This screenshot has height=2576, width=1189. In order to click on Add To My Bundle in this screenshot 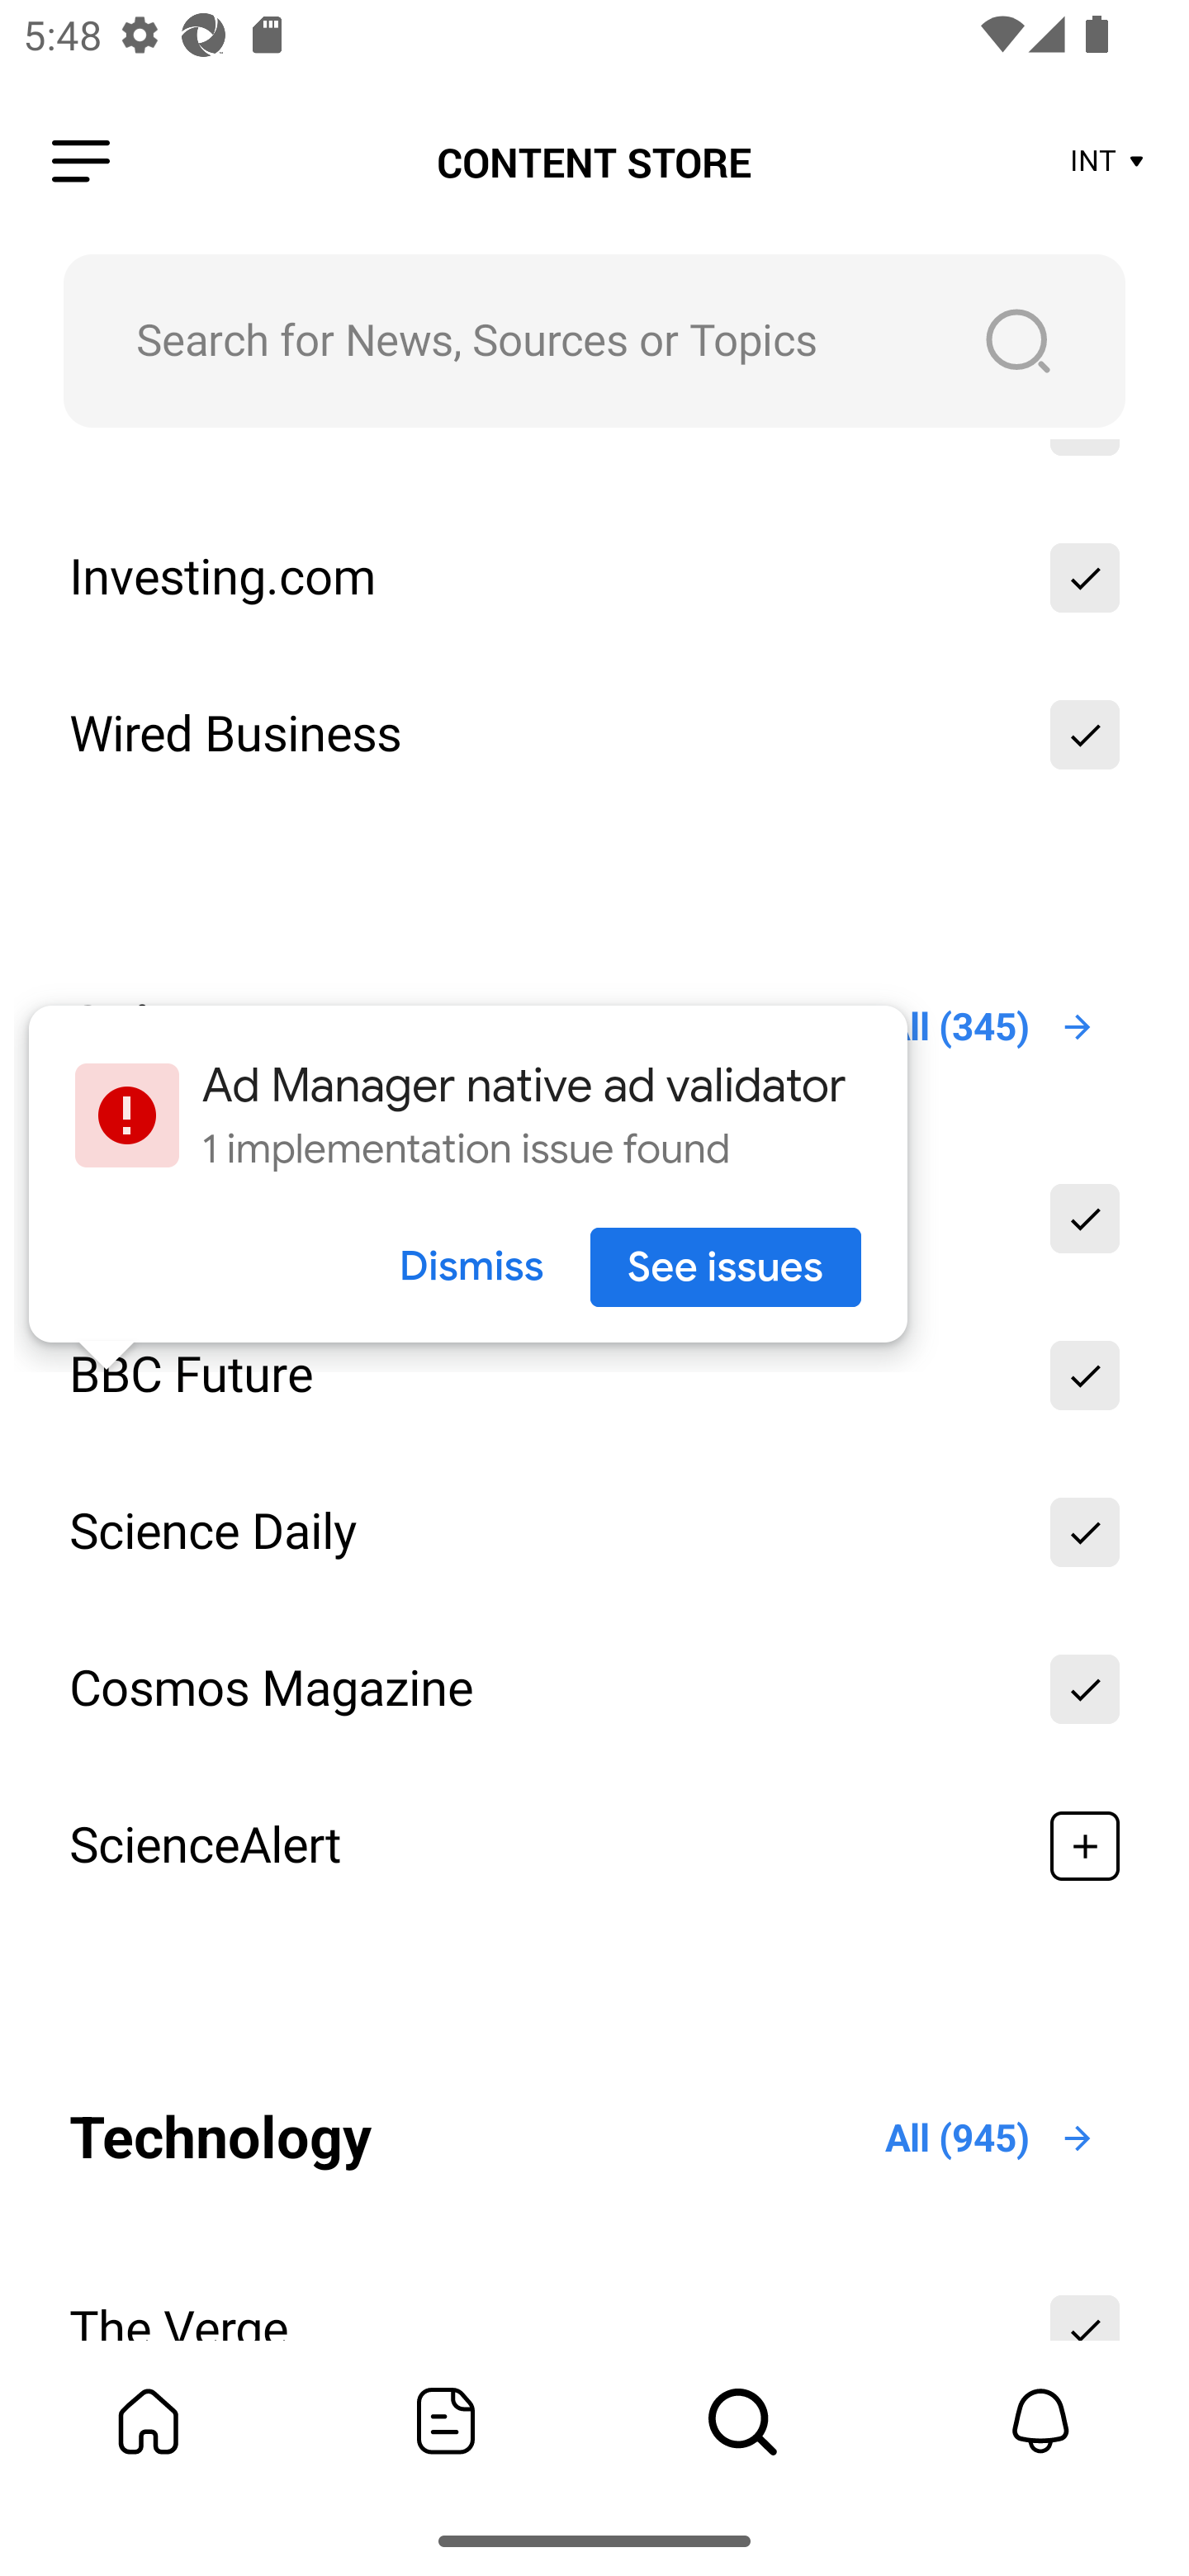, I will do `click(1085, 1846)`.